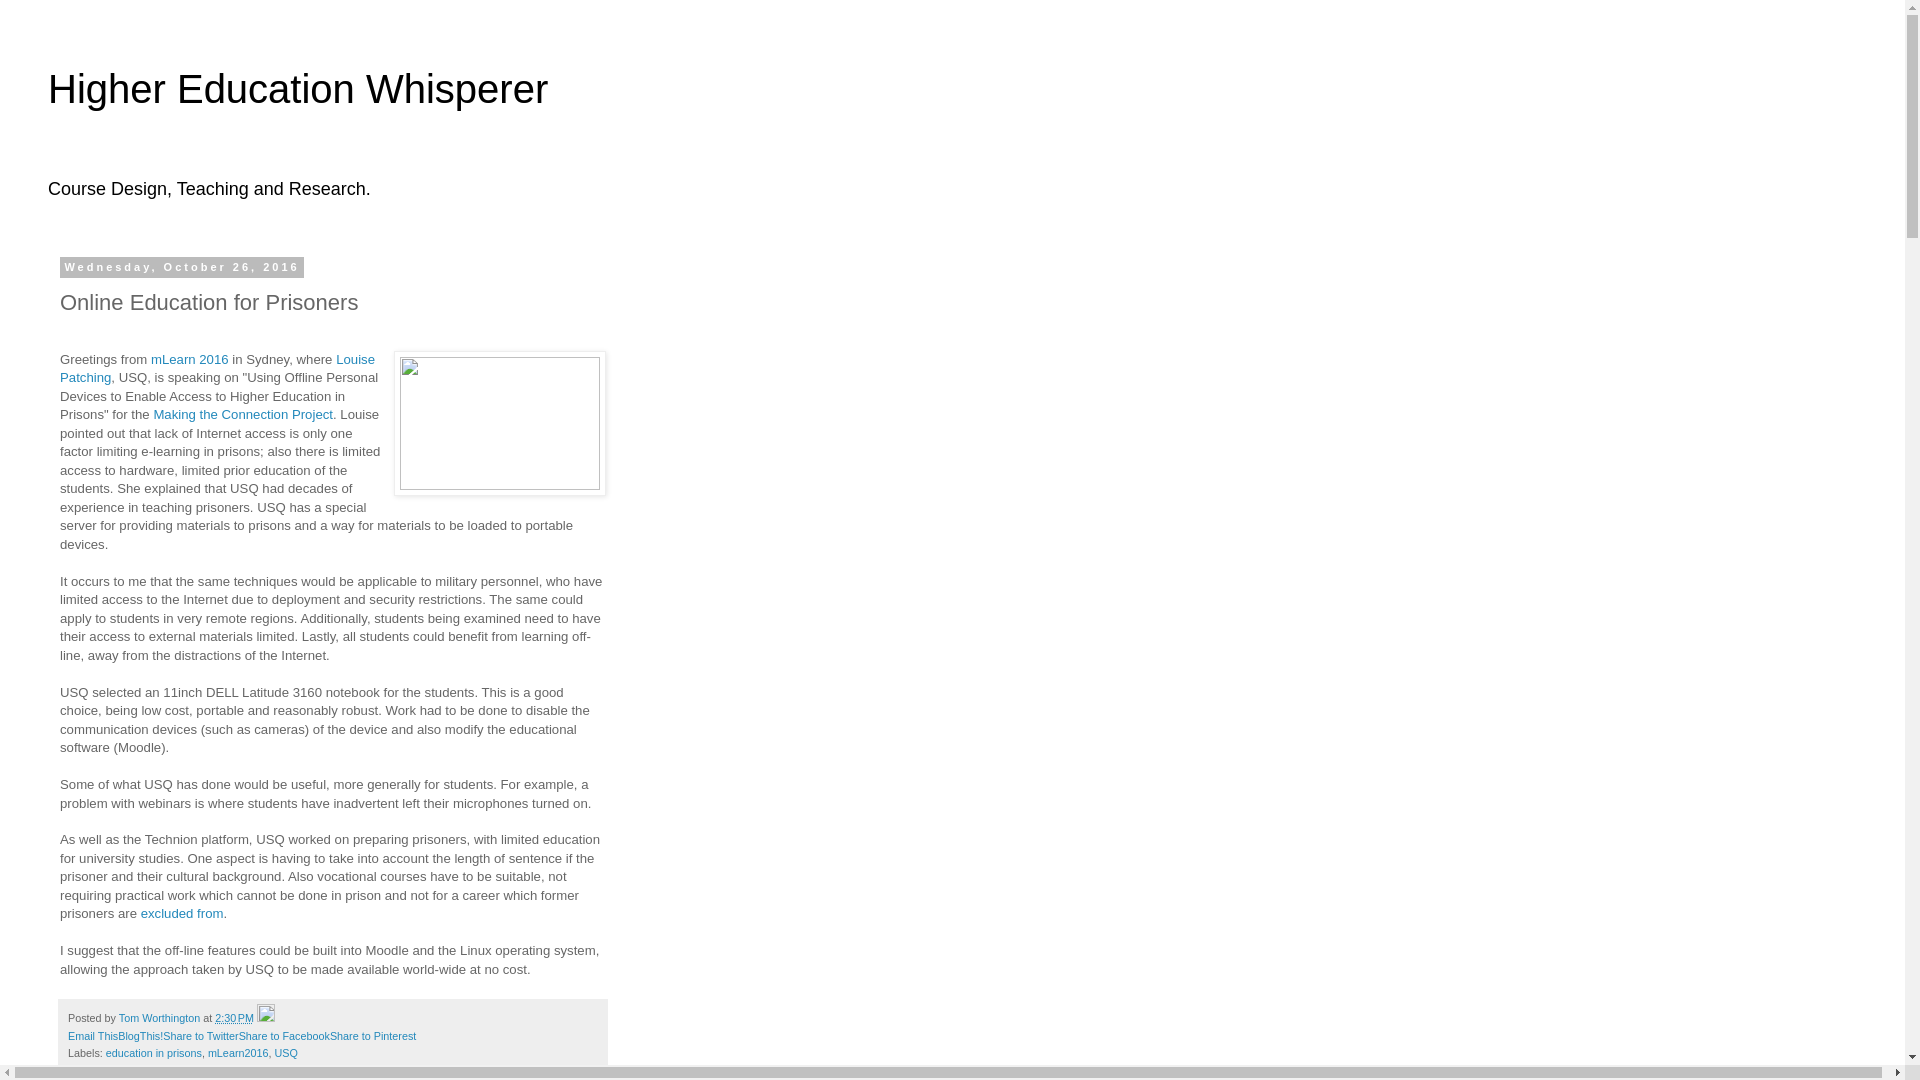 The width and height of the screenshot is (1920, 1080). Describe the element at coordinates (234, 1017) in the screenshot. I see `permanent link` at that location.